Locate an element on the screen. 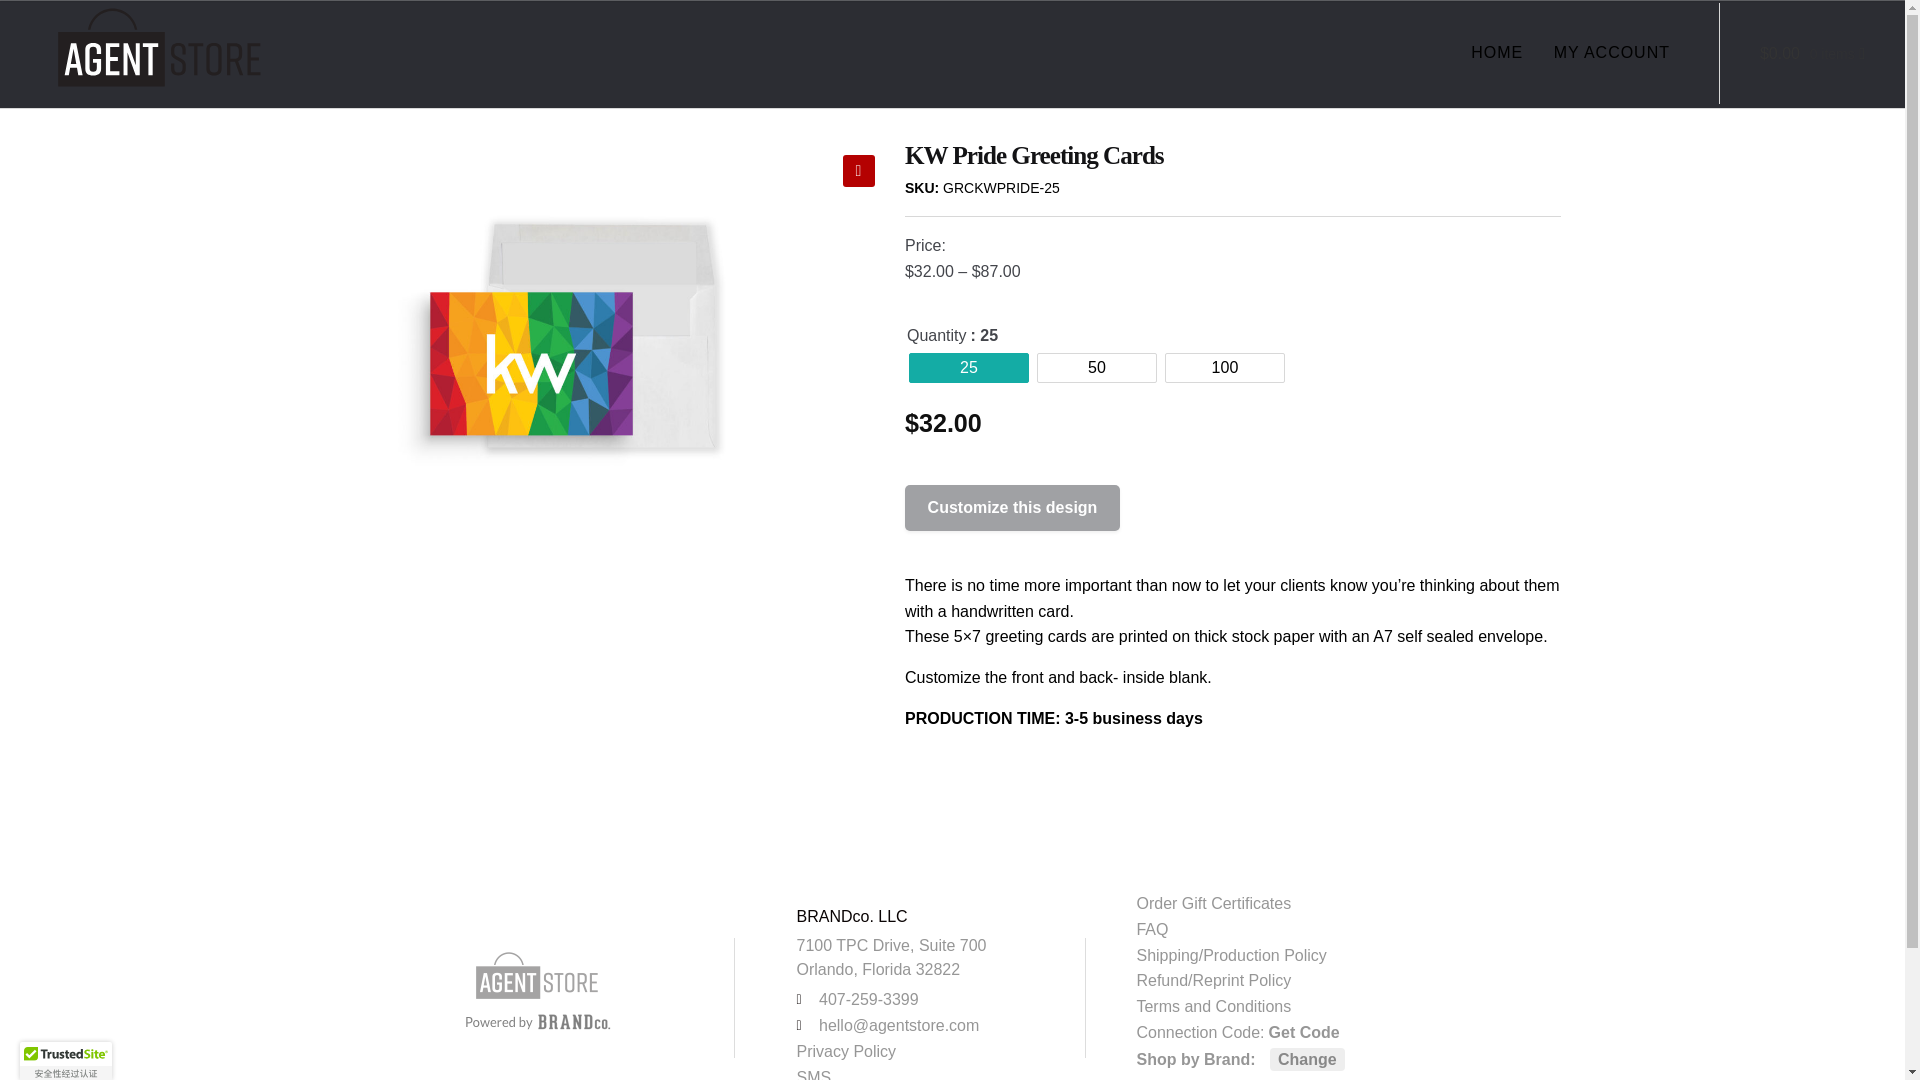 The height and width of the screenshot is (1080, 1920). TrustedSite Certified is located at coordinates (65, 1061).